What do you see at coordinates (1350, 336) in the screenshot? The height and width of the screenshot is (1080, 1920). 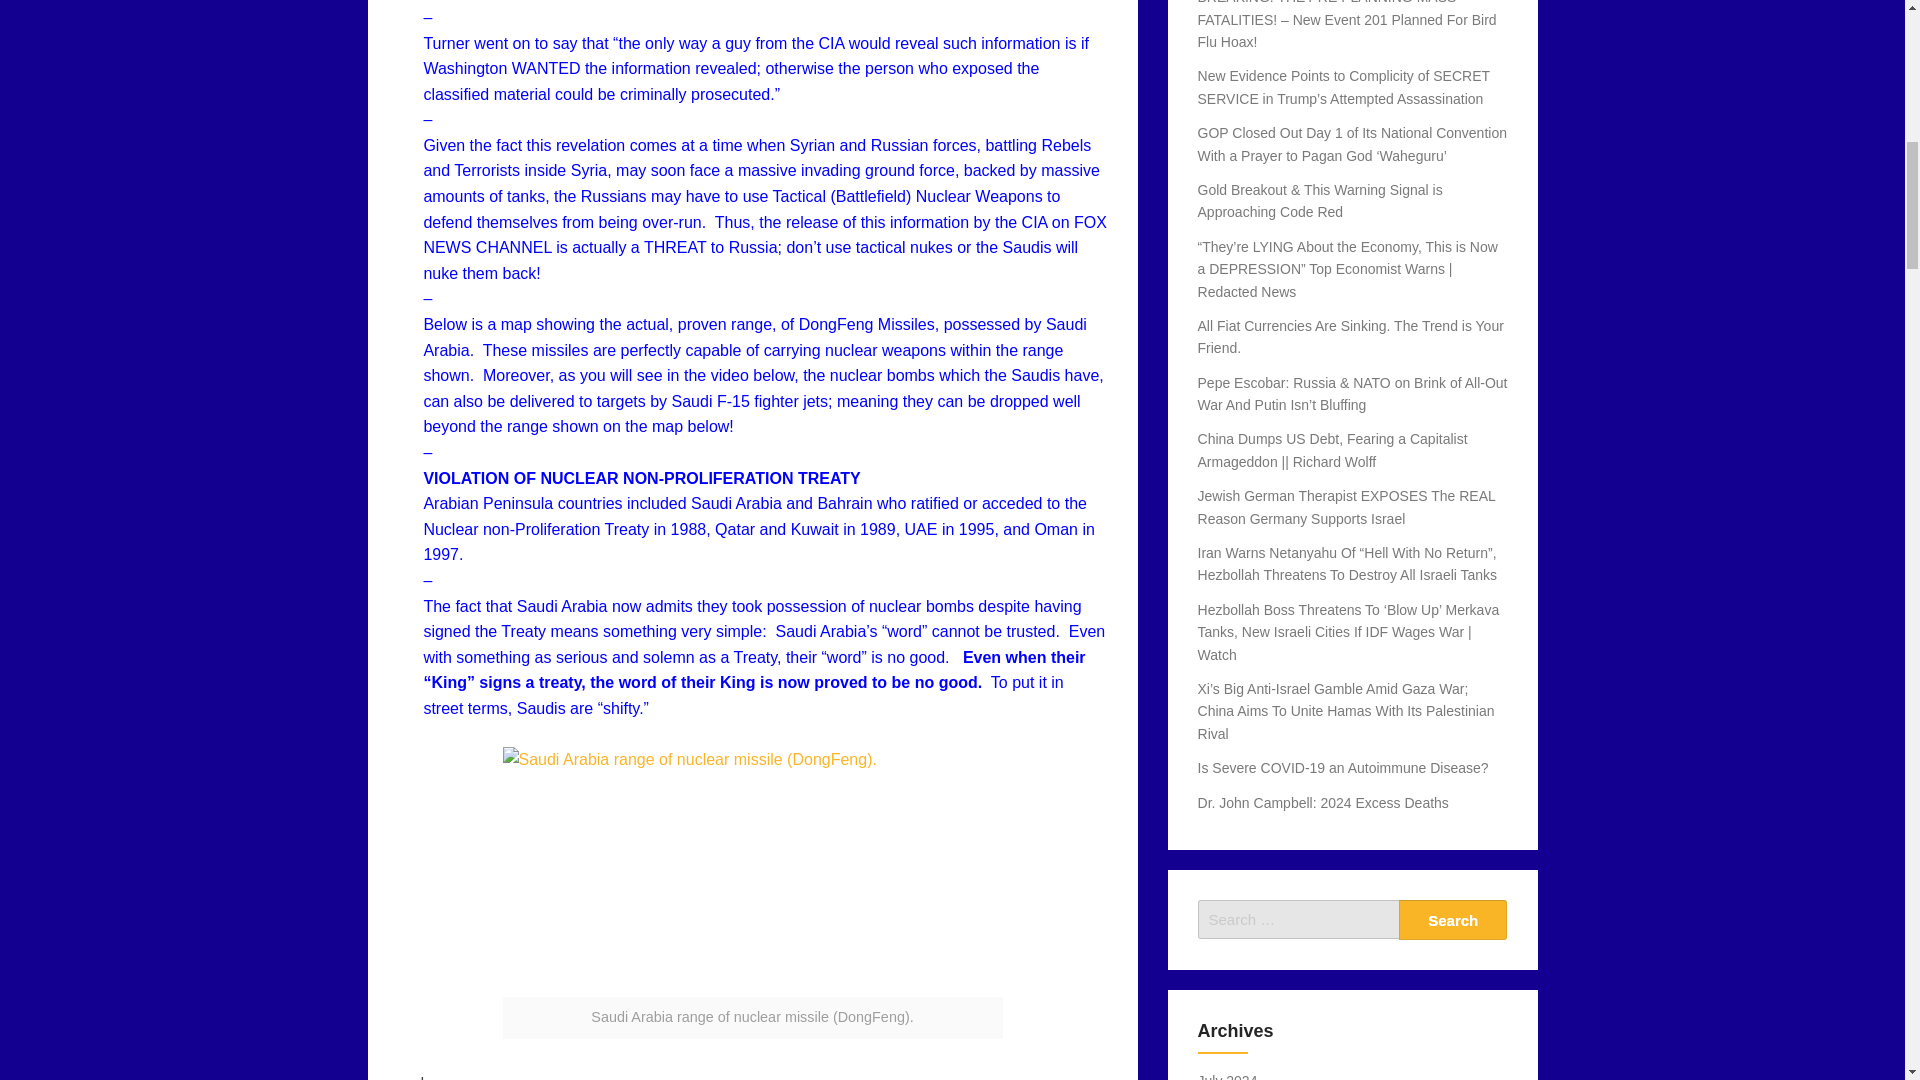 I see `All Fiat Currencies Are Sinking. The Trend is Your Friend.` at bounding box center [1350, 336].